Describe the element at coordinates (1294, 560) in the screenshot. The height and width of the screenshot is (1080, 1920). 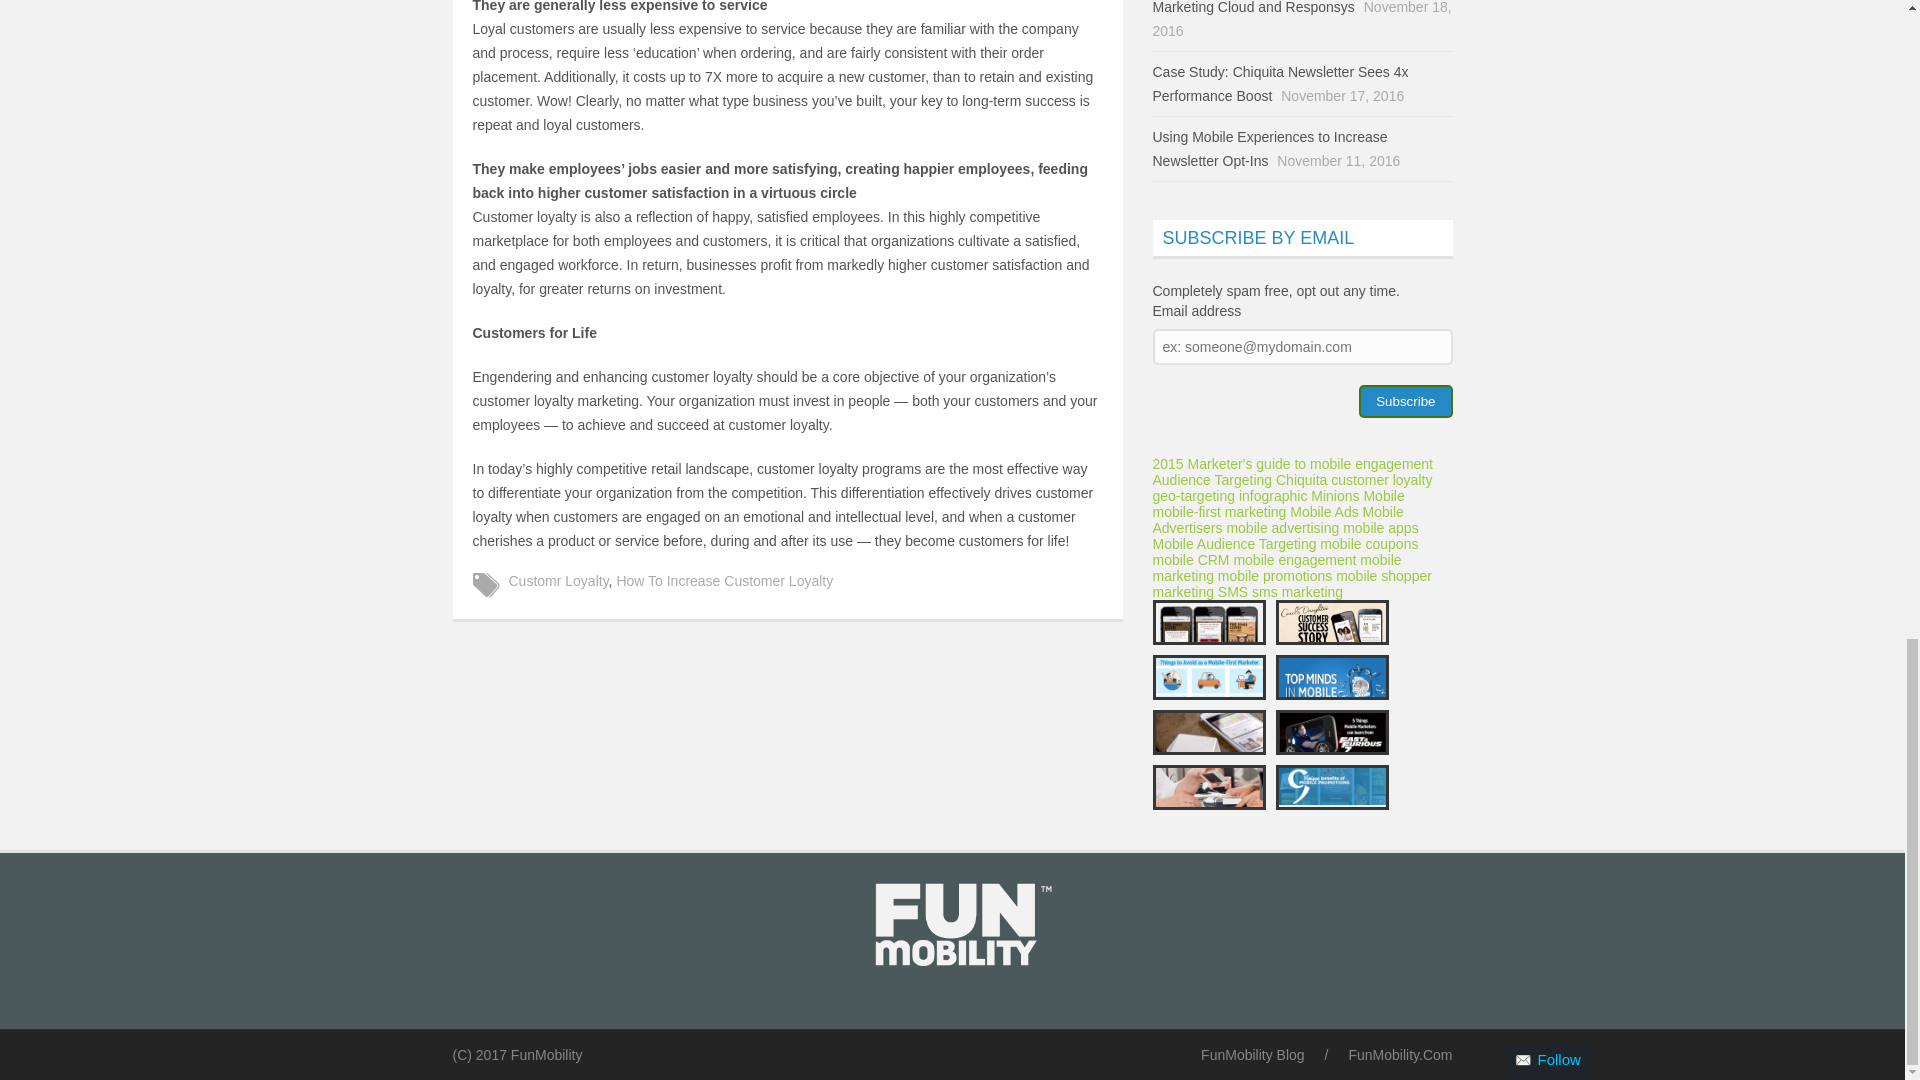
I see `mobile engagement` at that location.